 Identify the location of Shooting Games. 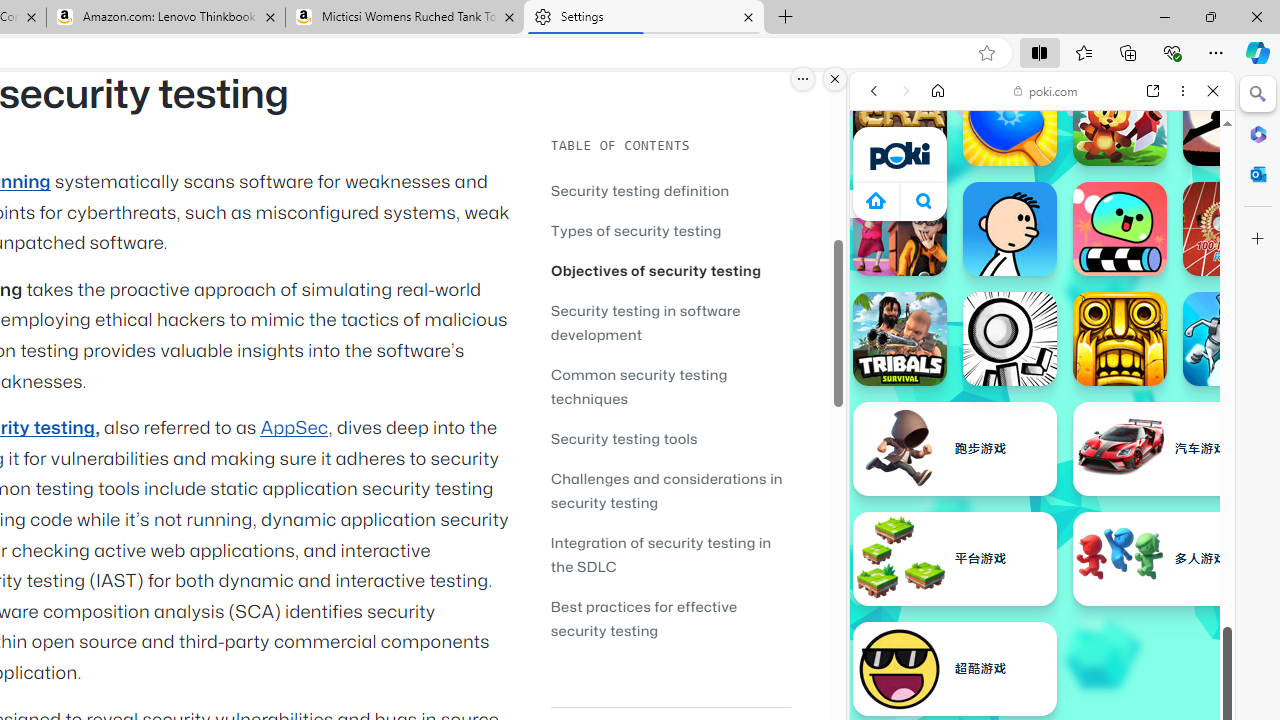
(1042, 518).